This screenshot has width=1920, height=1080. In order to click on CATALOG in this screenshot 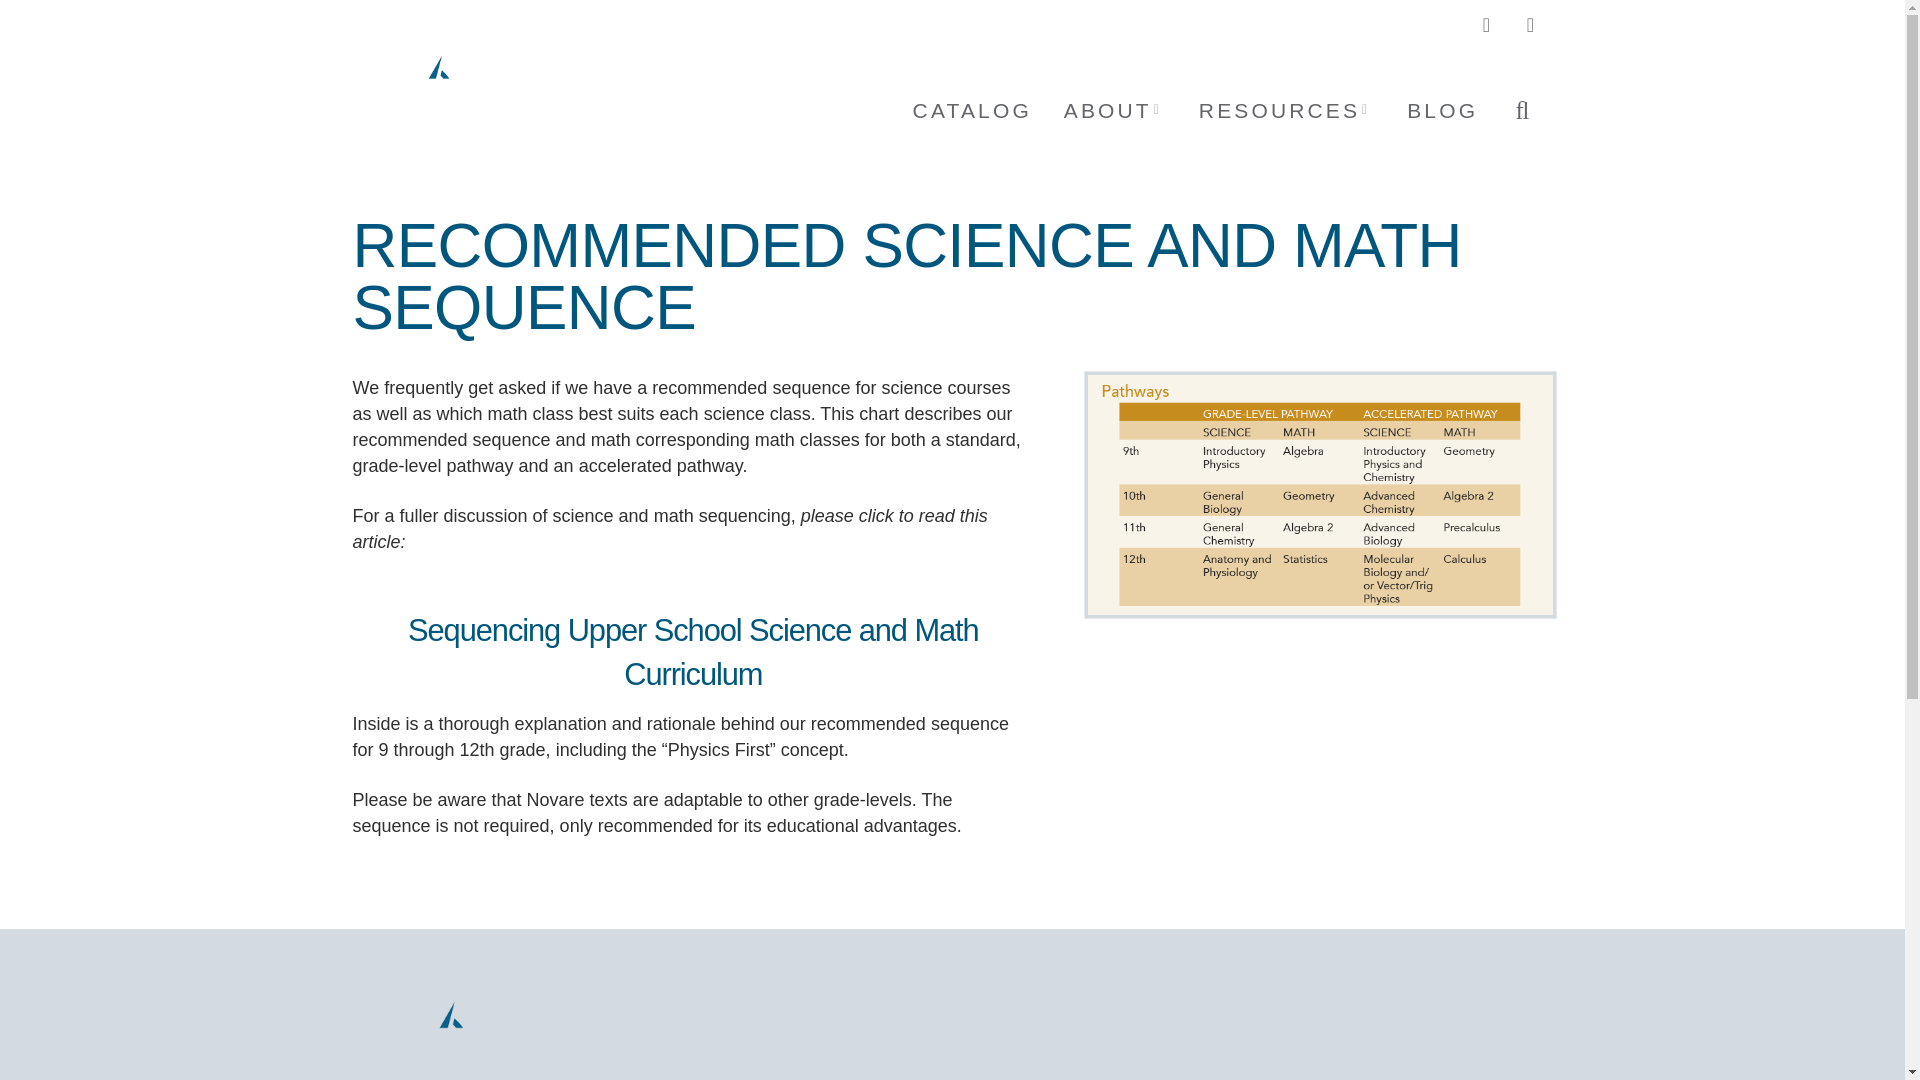, I will do `click(970, 109)`.